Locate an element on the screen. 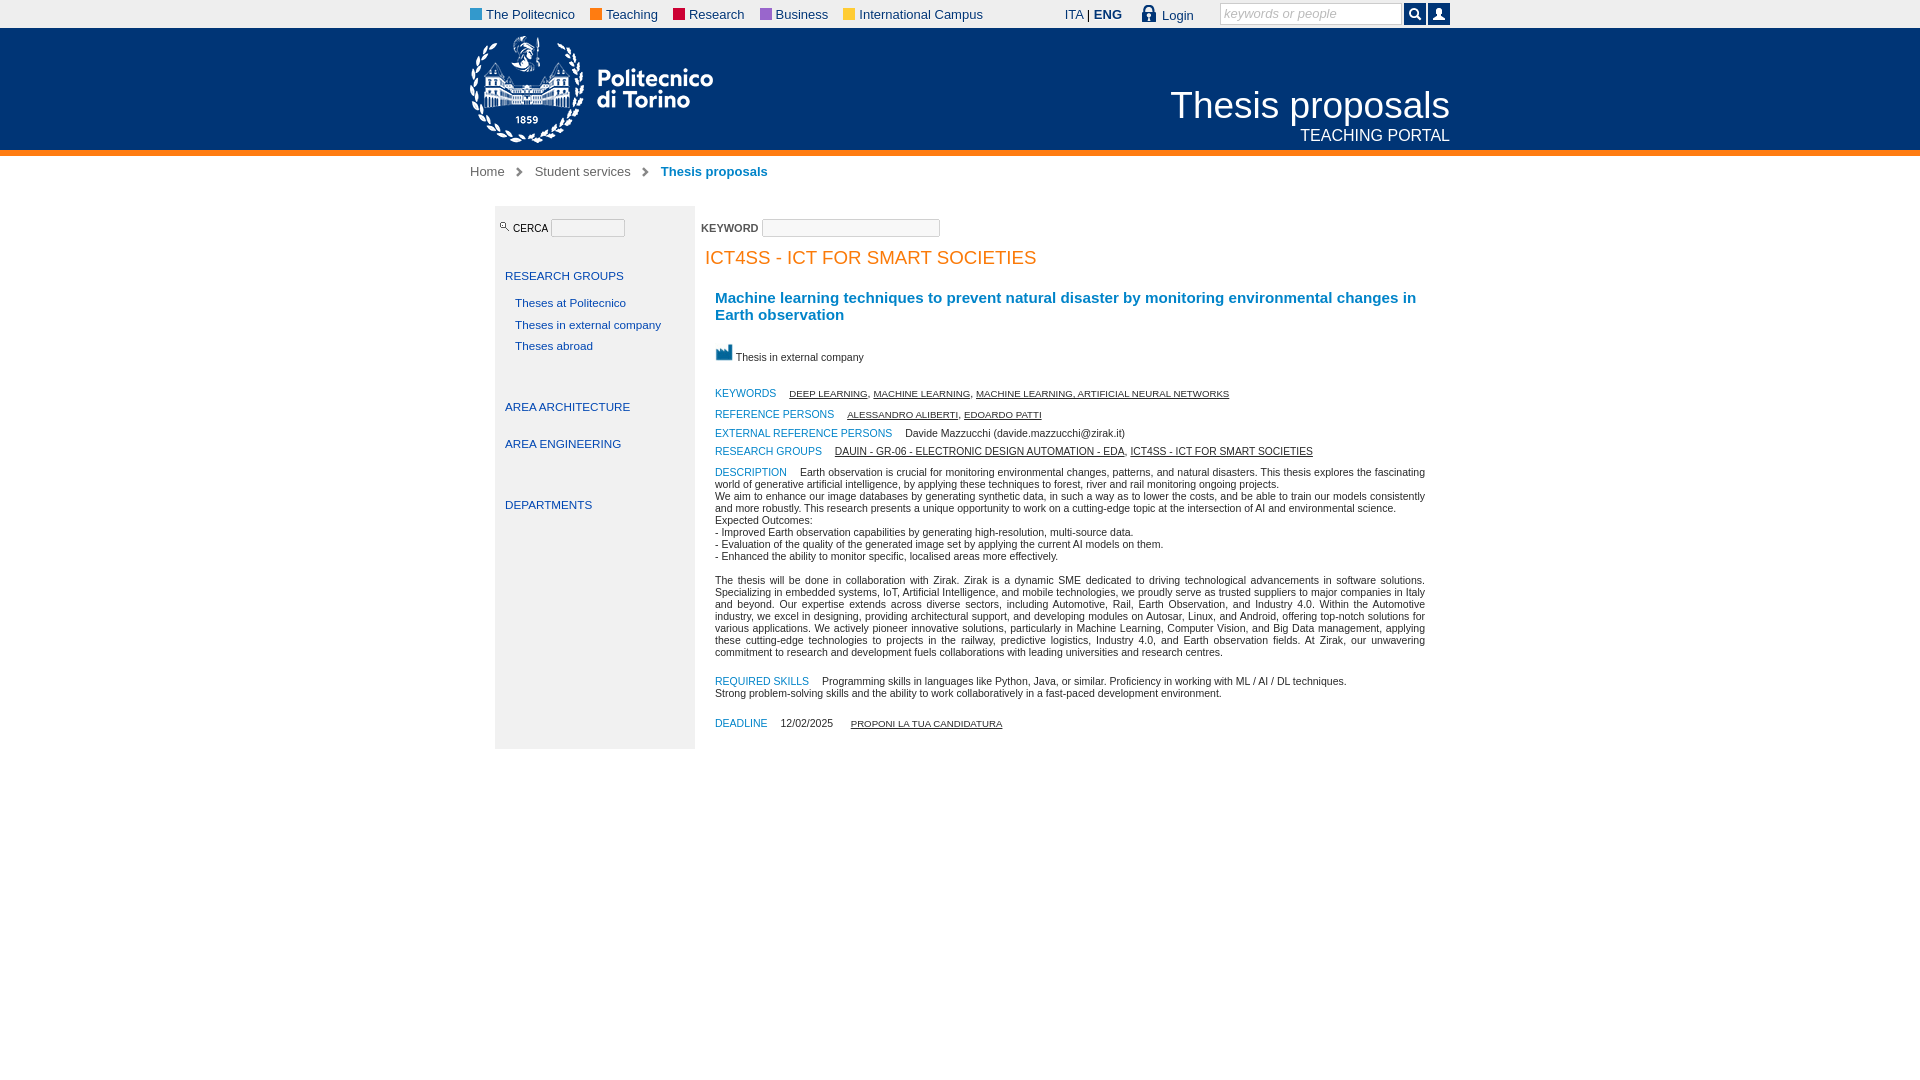 This screenshot has height=1080, width=1920. PROPONI LA TUA CANDIDATURA is located at coordinates (926, 724).